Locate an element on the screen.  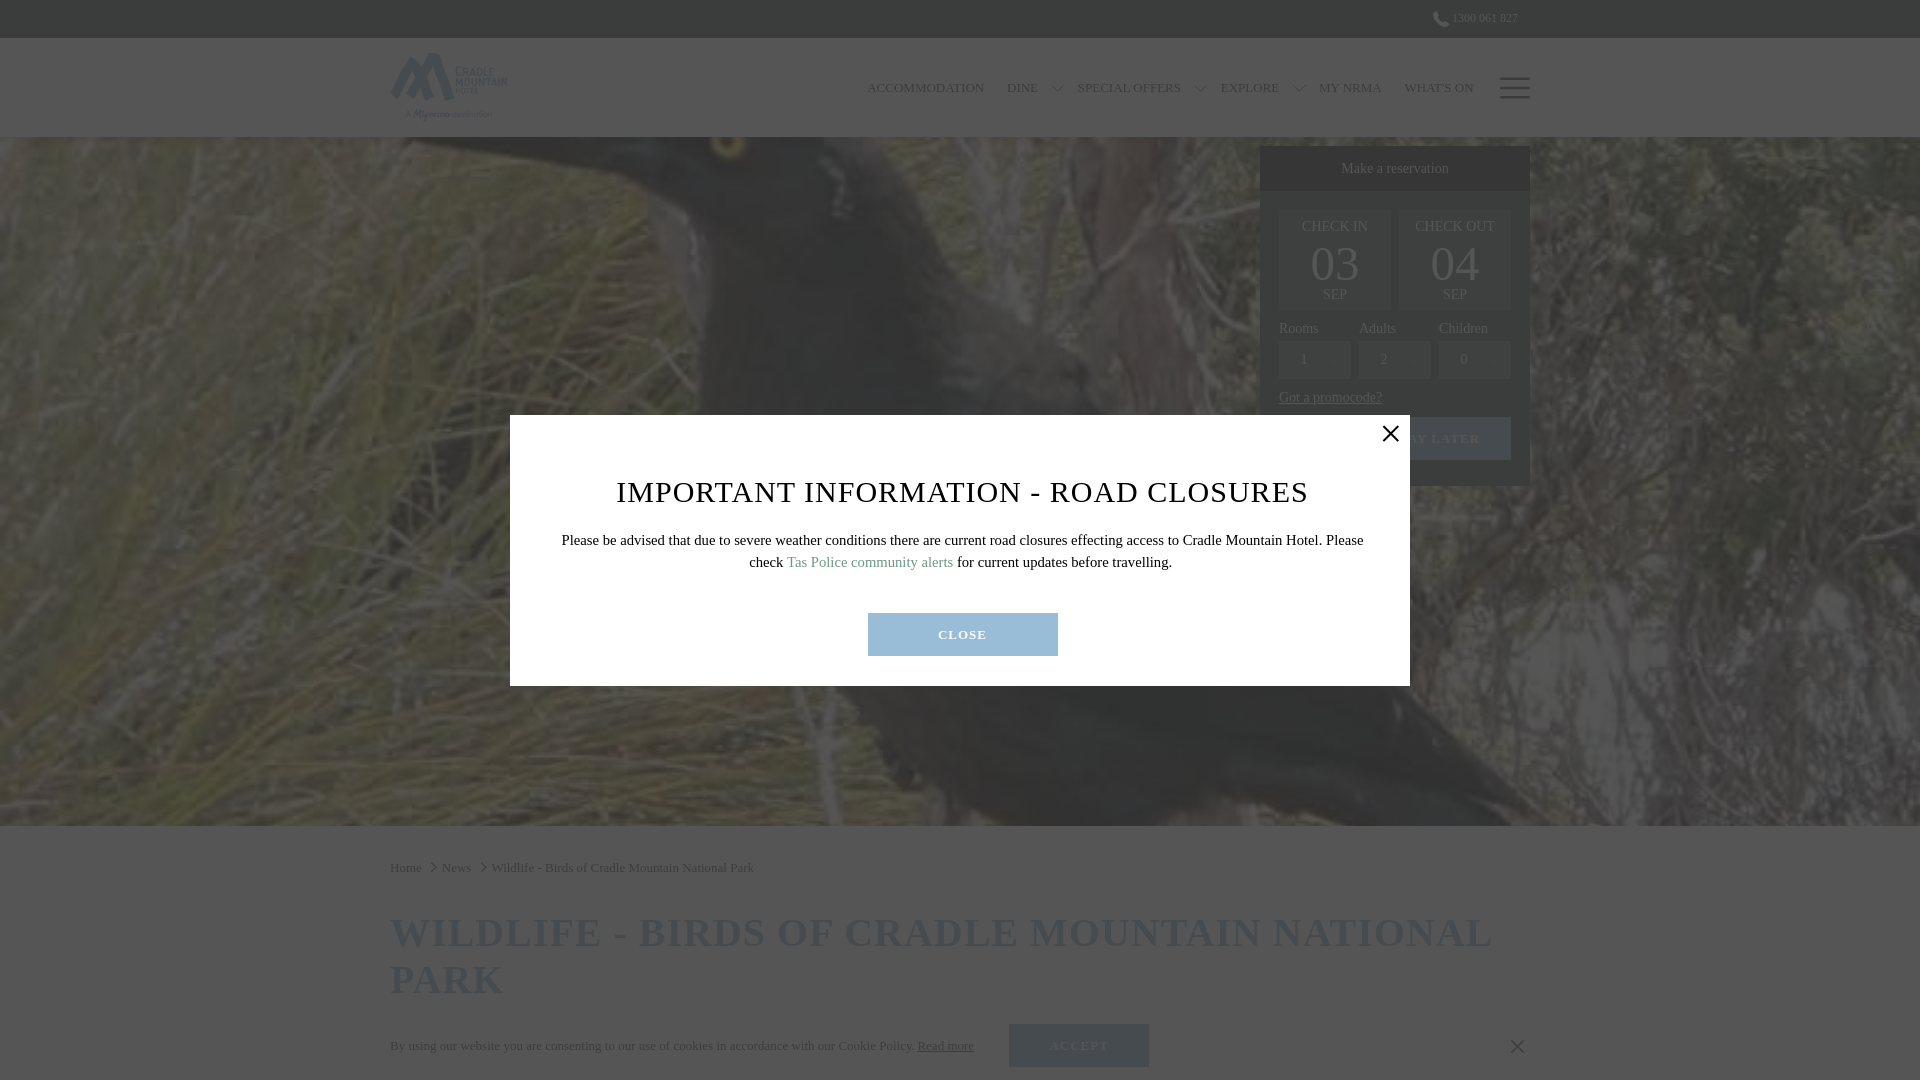
 0  is located at coordinates (1474, 360).